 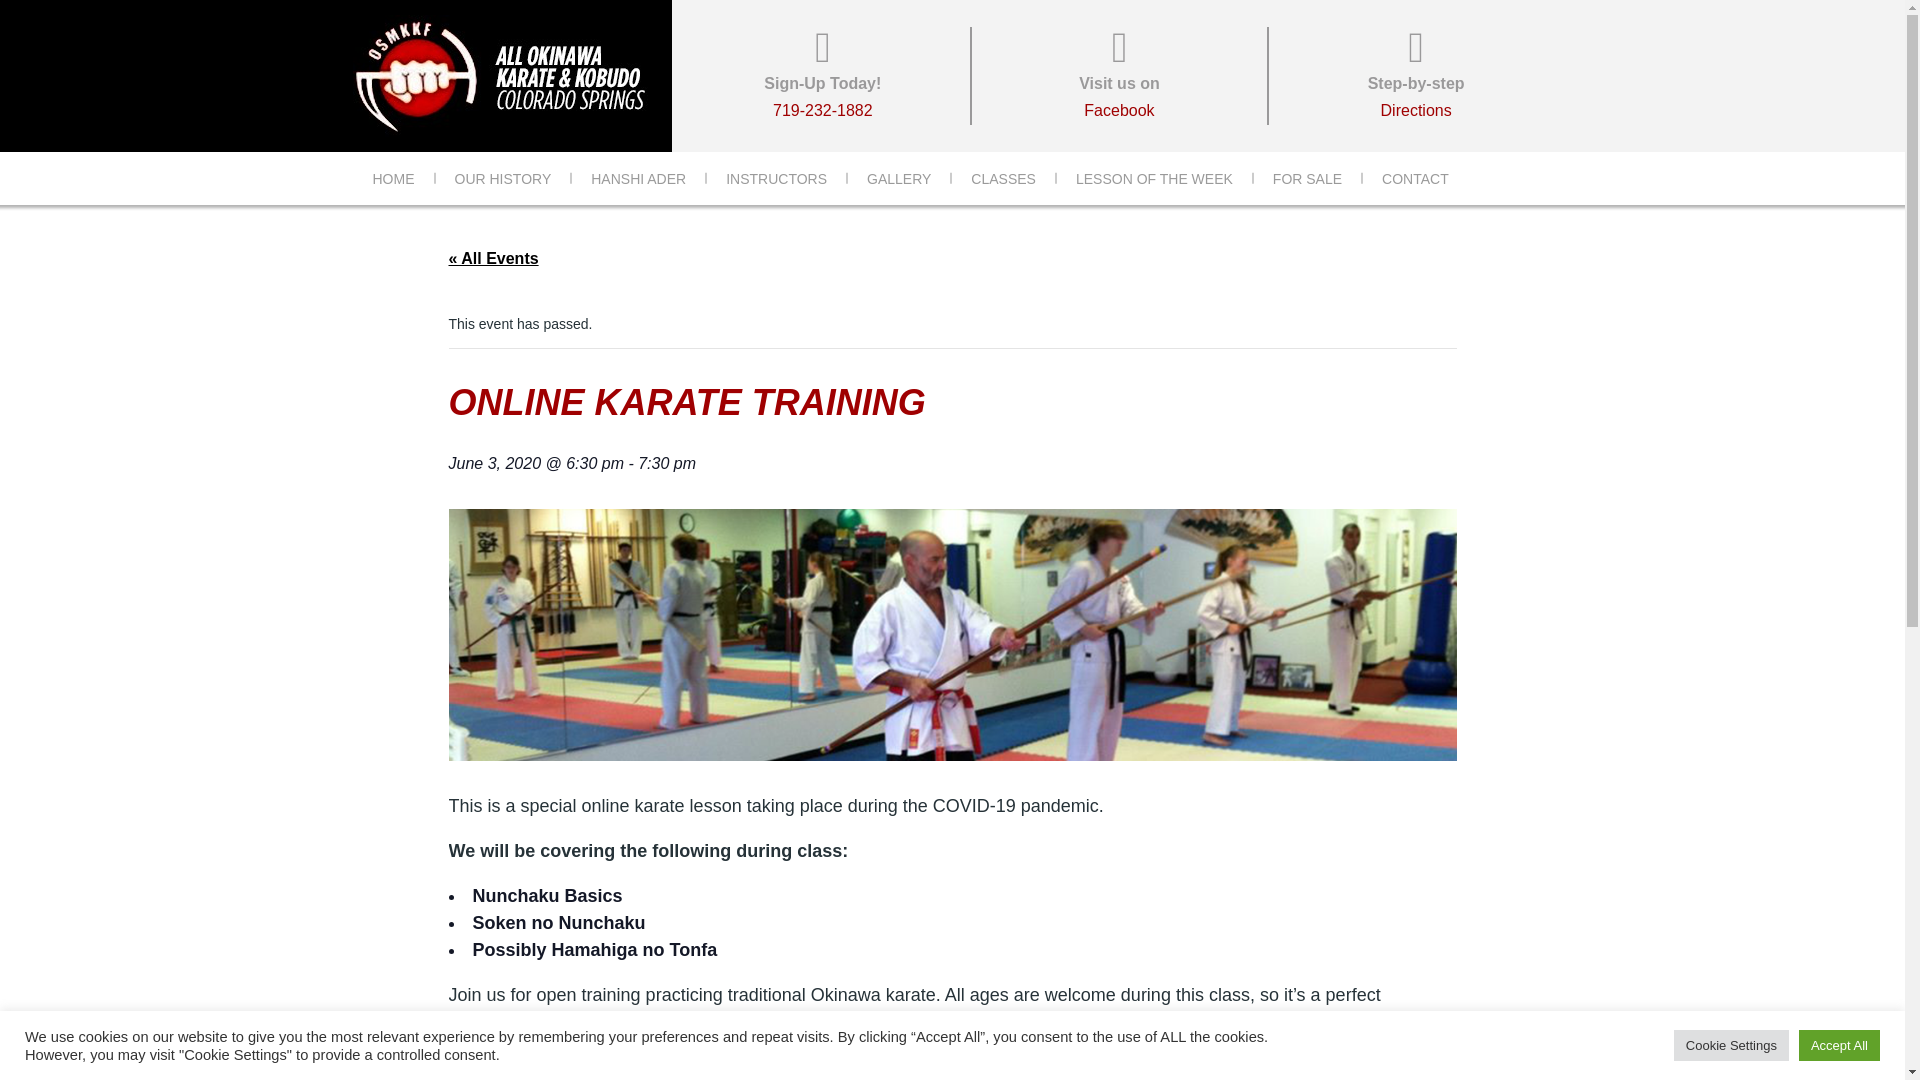 I want to click on Contact Hanshi Ader via our contact form here, so click(x=898, y=178).